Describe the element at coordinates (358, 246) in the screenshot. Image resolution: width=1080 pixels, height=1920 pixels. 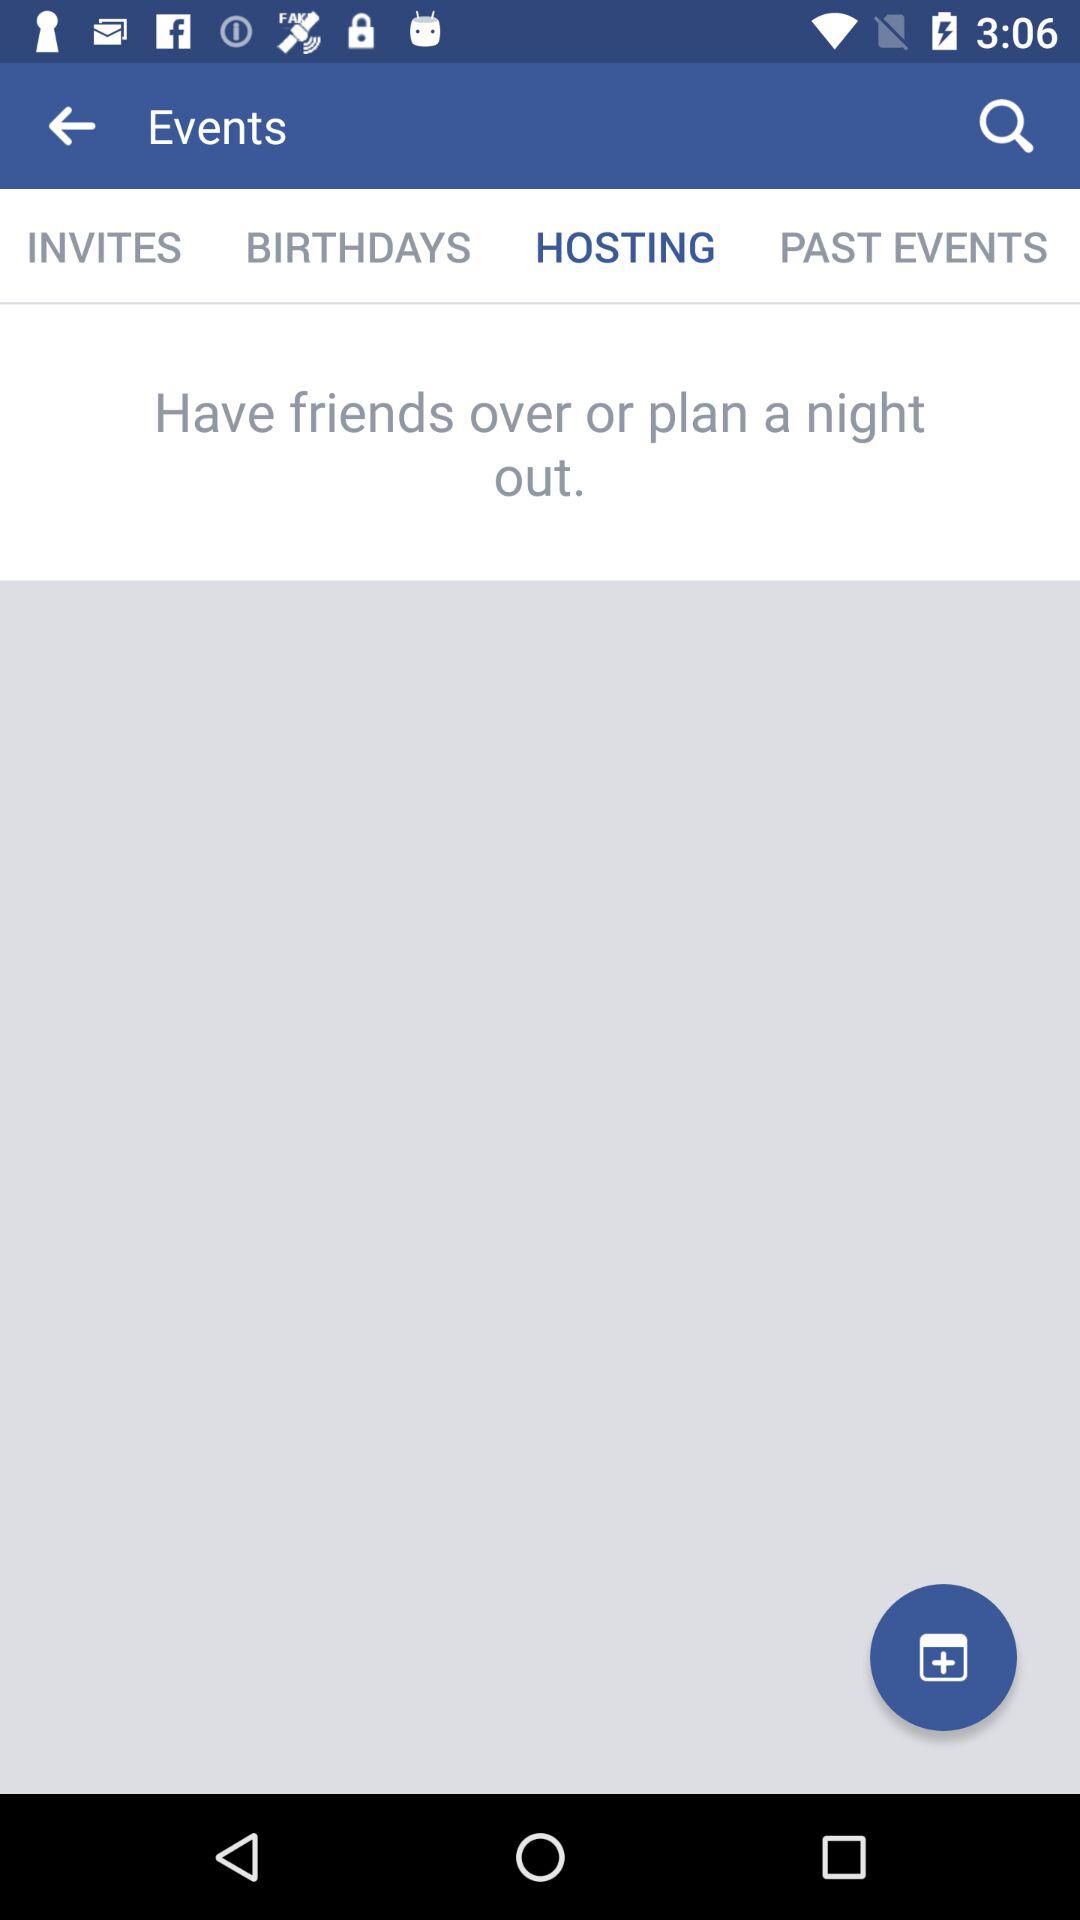
I see `turn on item next to hosting item` at that location.